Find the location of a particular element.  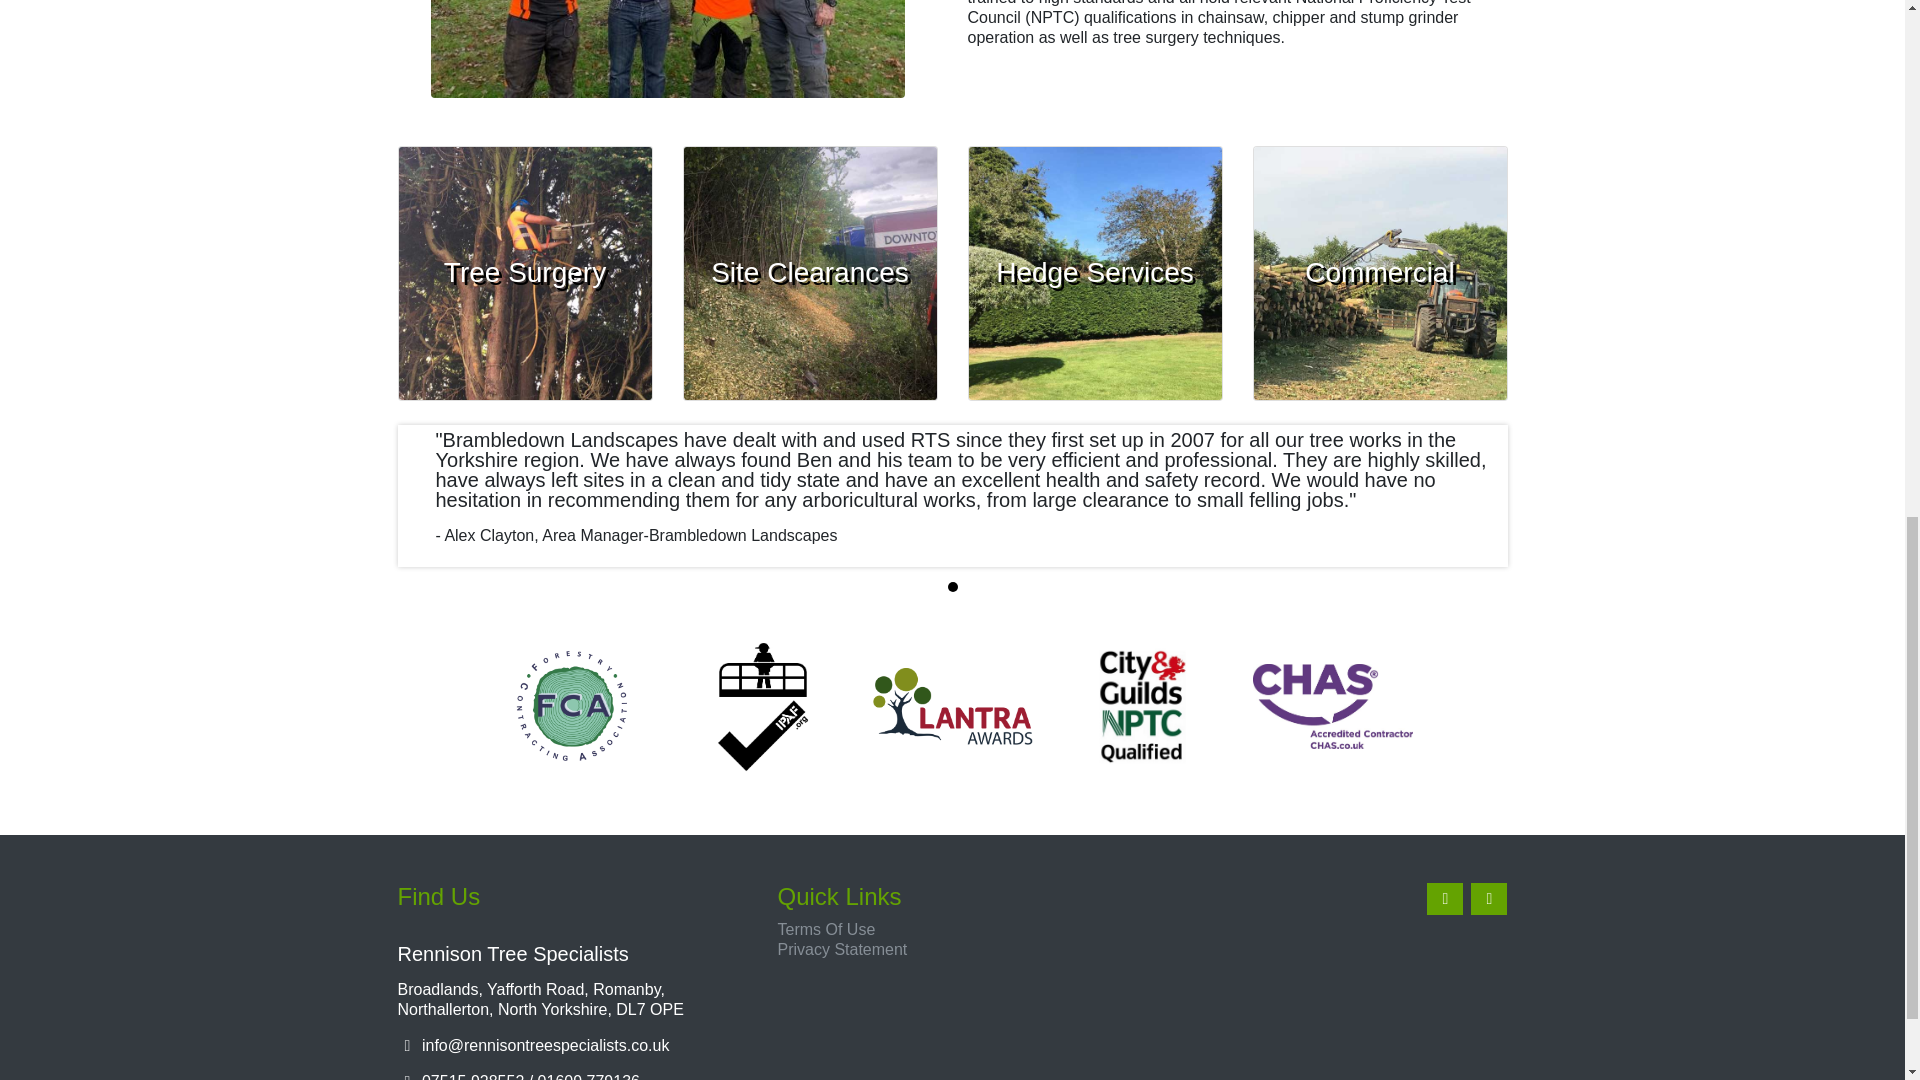

Terms Of Use is located at coordinates (826, 930).